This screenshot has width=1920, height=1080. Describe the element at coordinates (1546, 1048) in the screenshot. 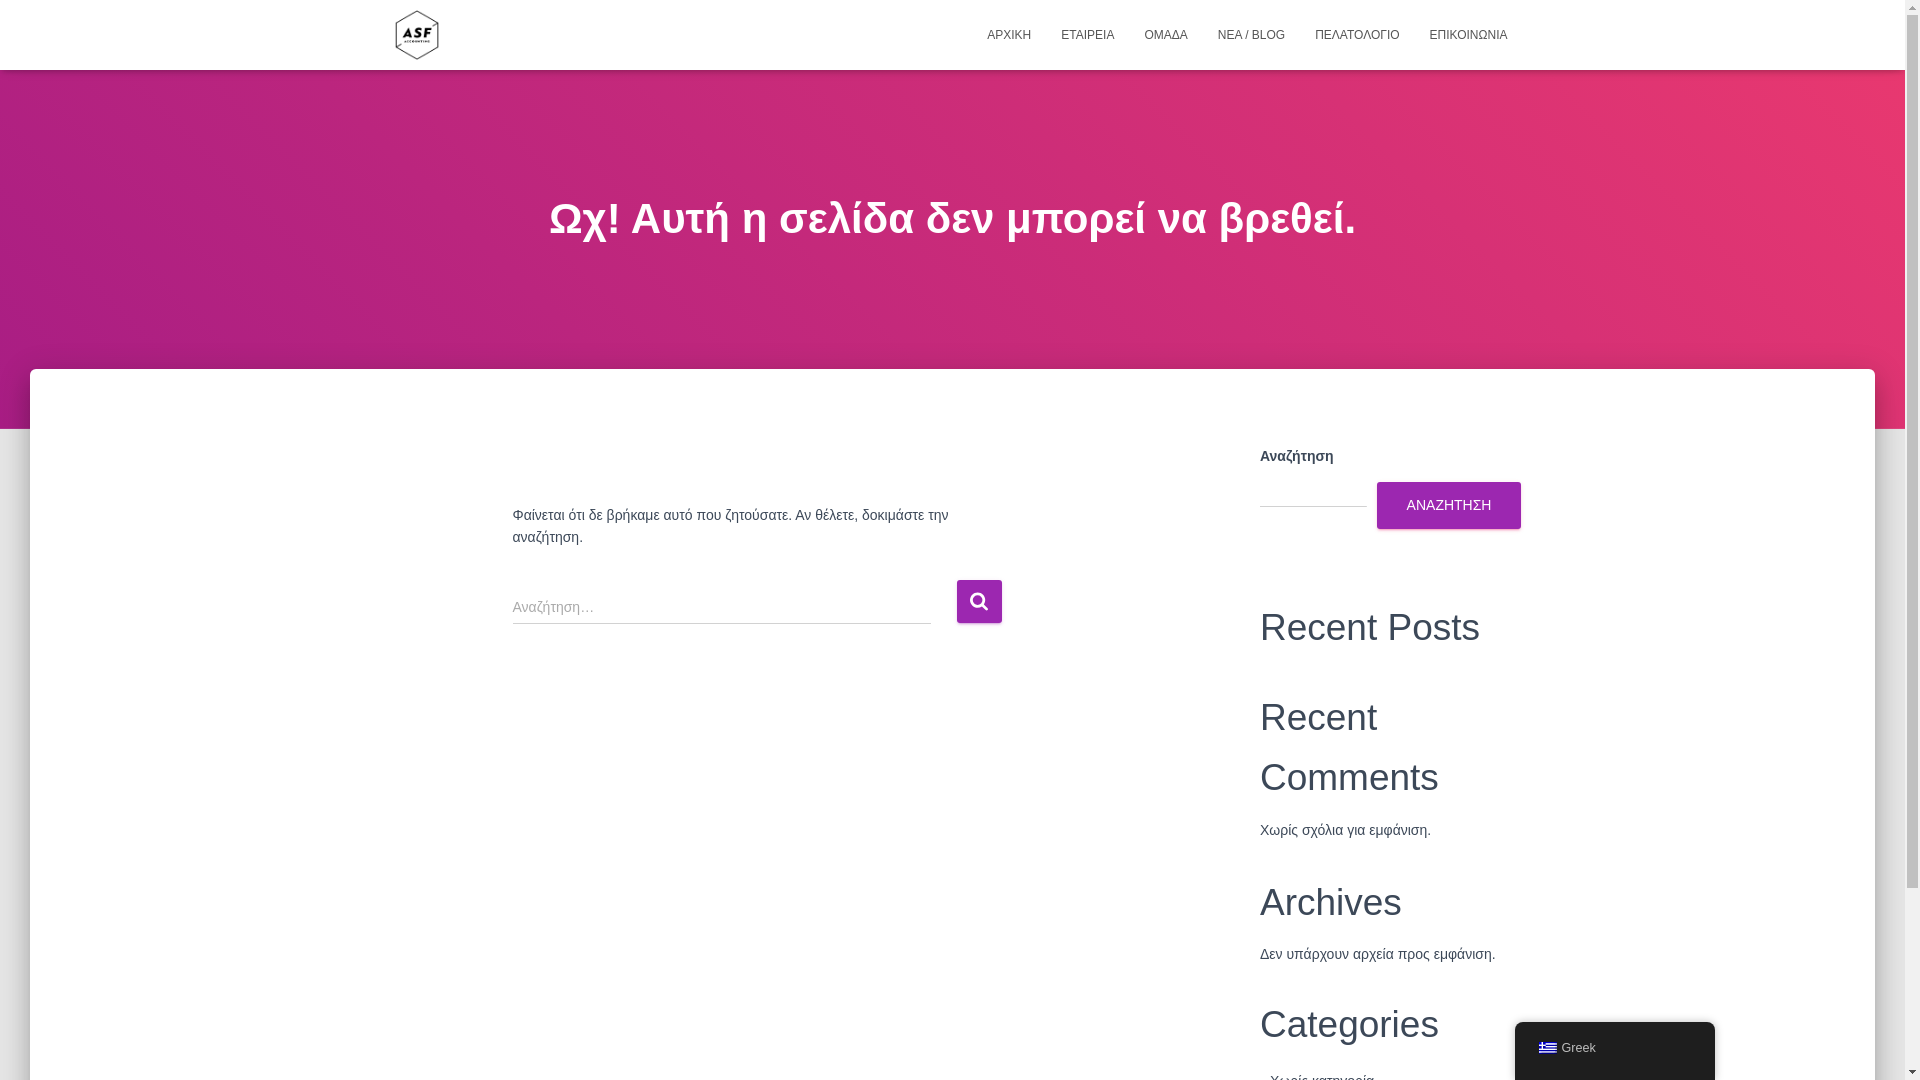

I see `Greek` at that location.